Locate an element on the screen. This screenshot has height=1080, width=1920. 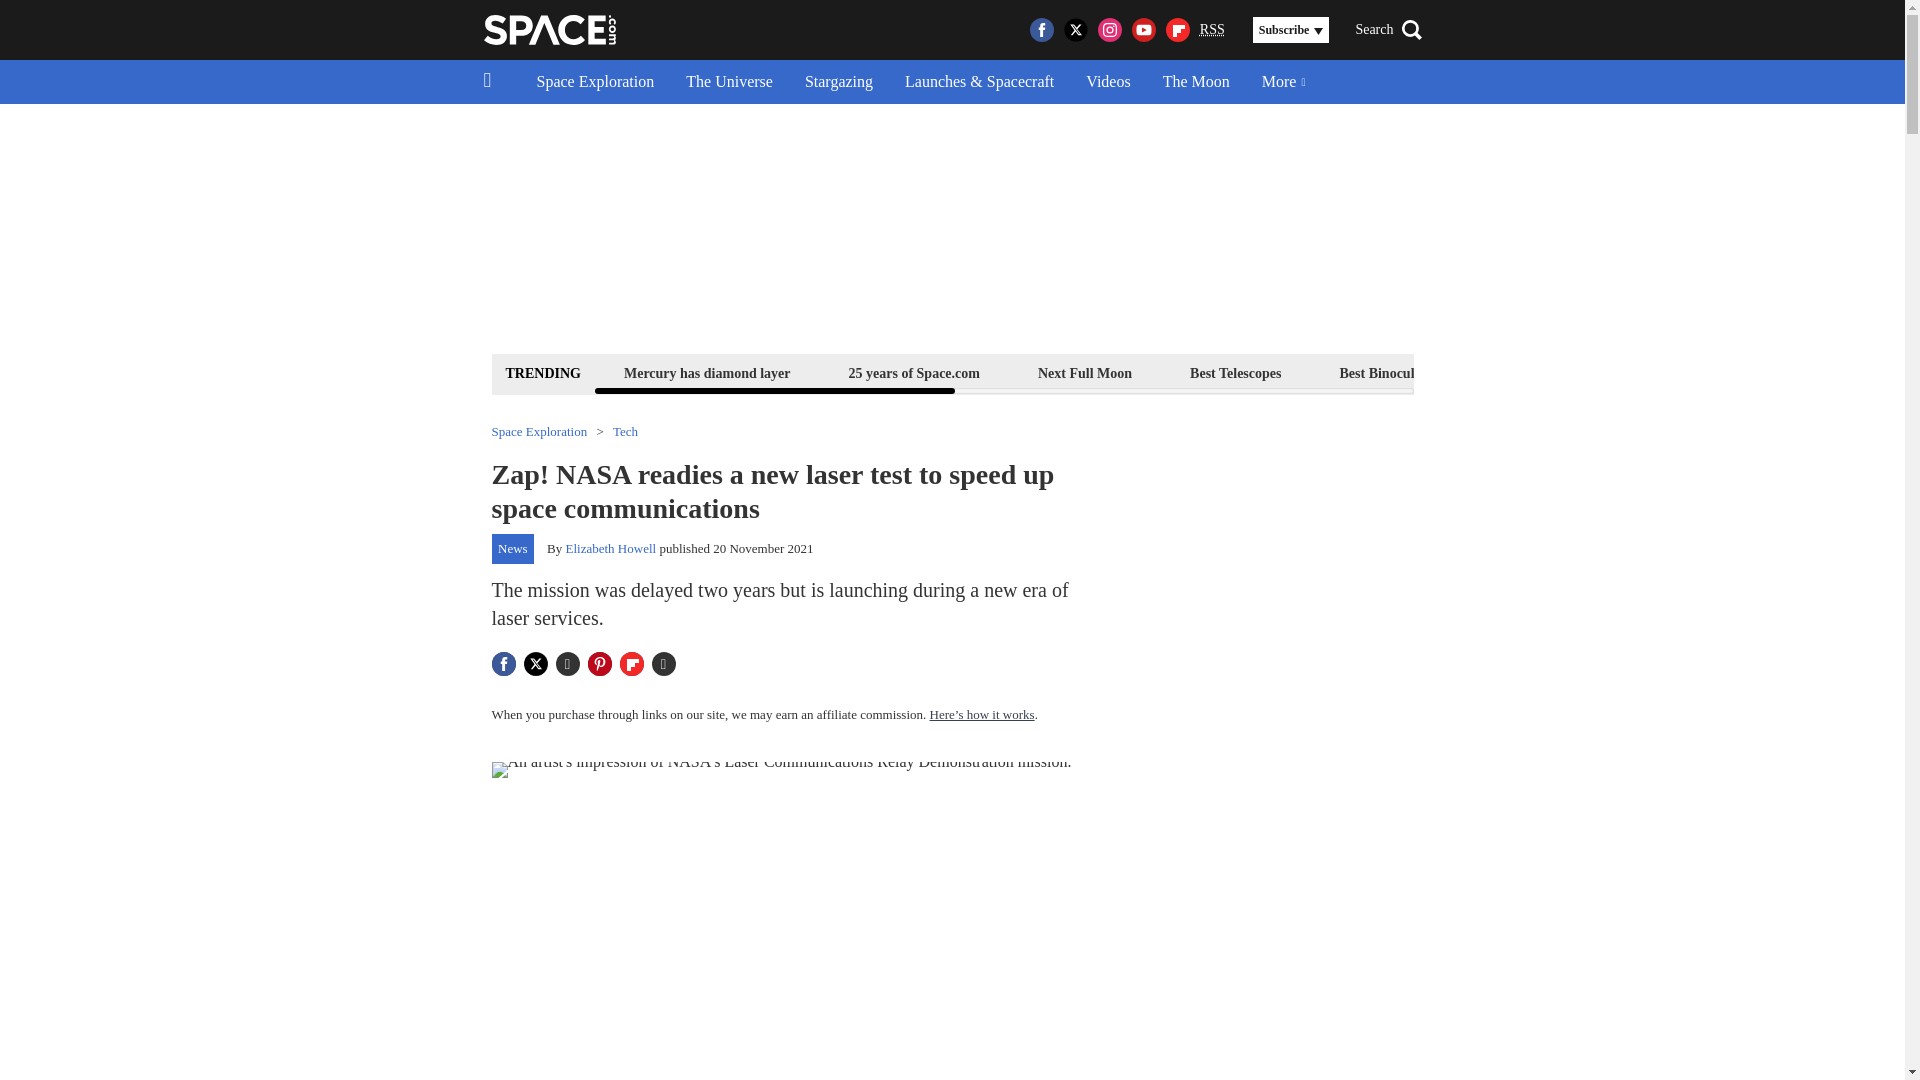
Best Telescopes is located at coordinates (1235, 372).